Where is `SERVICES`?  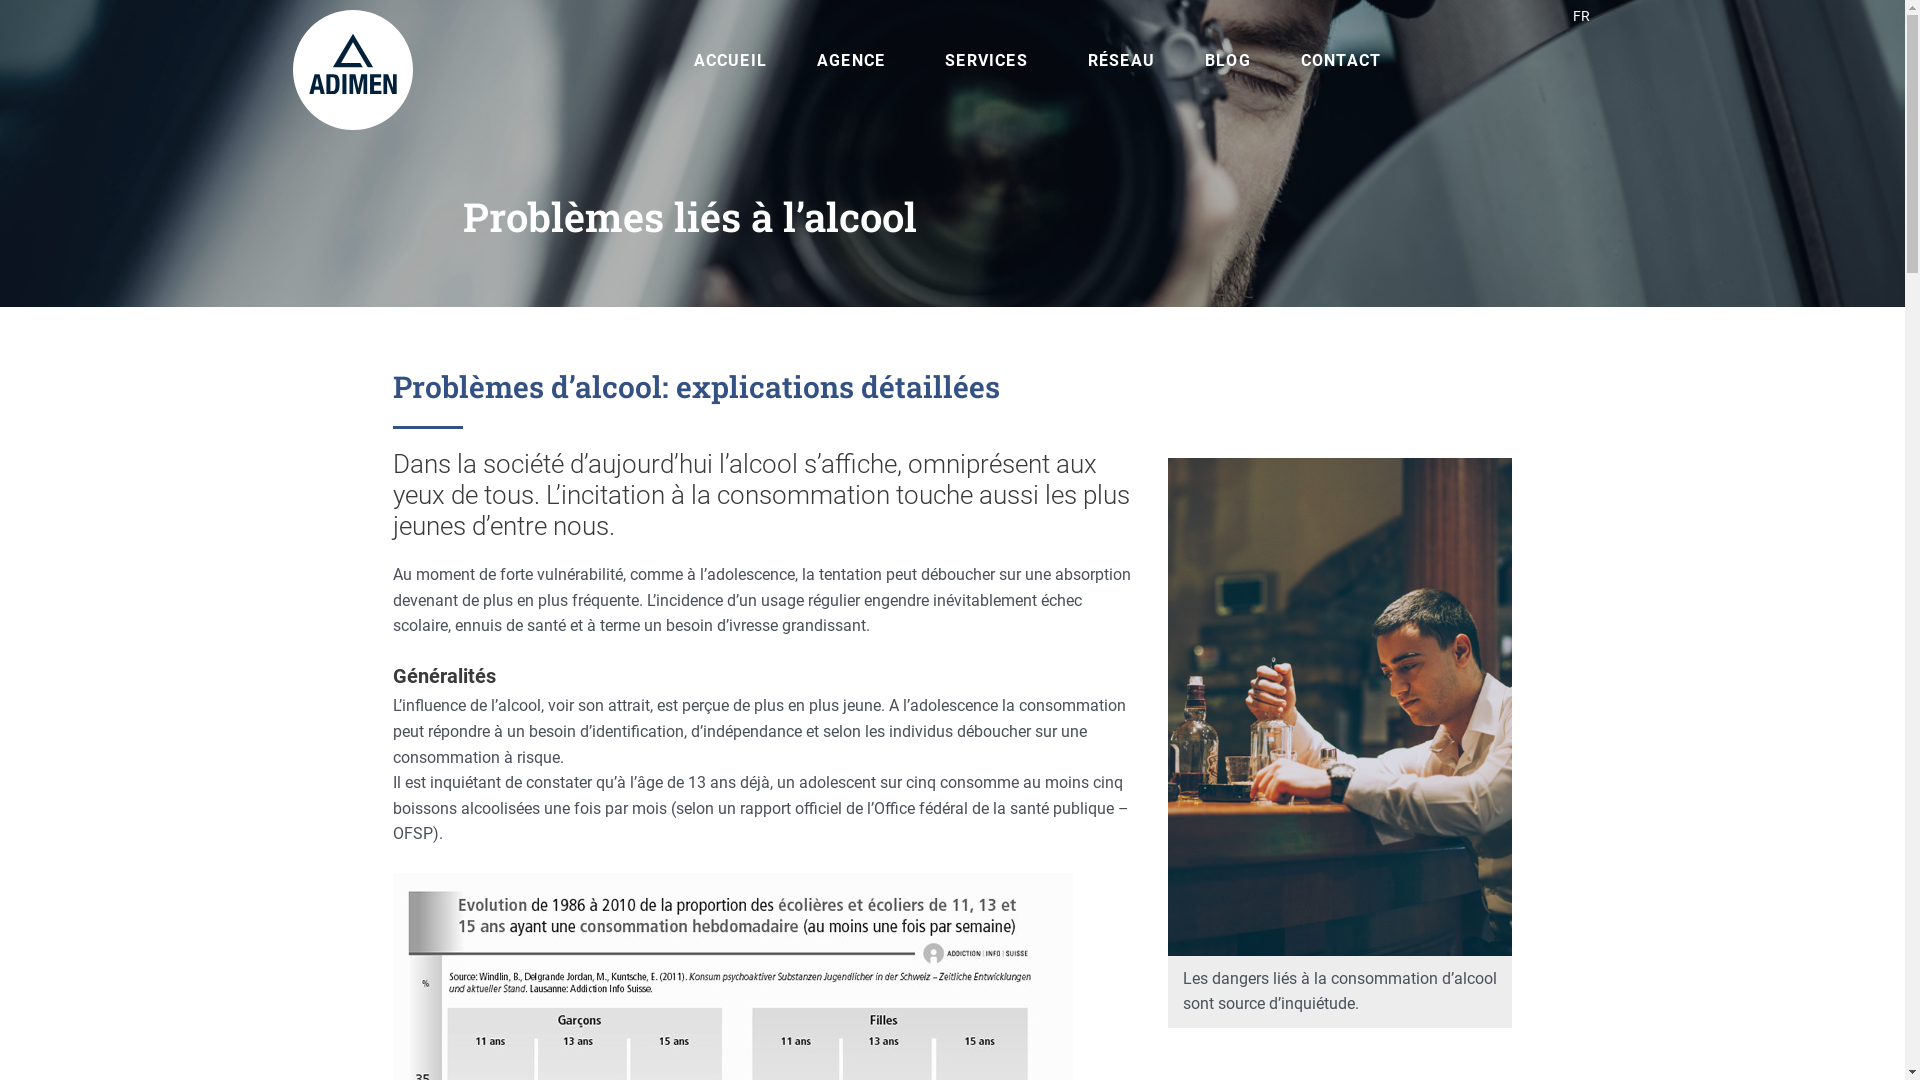
SERVICES is located at coordinates (992, 61).